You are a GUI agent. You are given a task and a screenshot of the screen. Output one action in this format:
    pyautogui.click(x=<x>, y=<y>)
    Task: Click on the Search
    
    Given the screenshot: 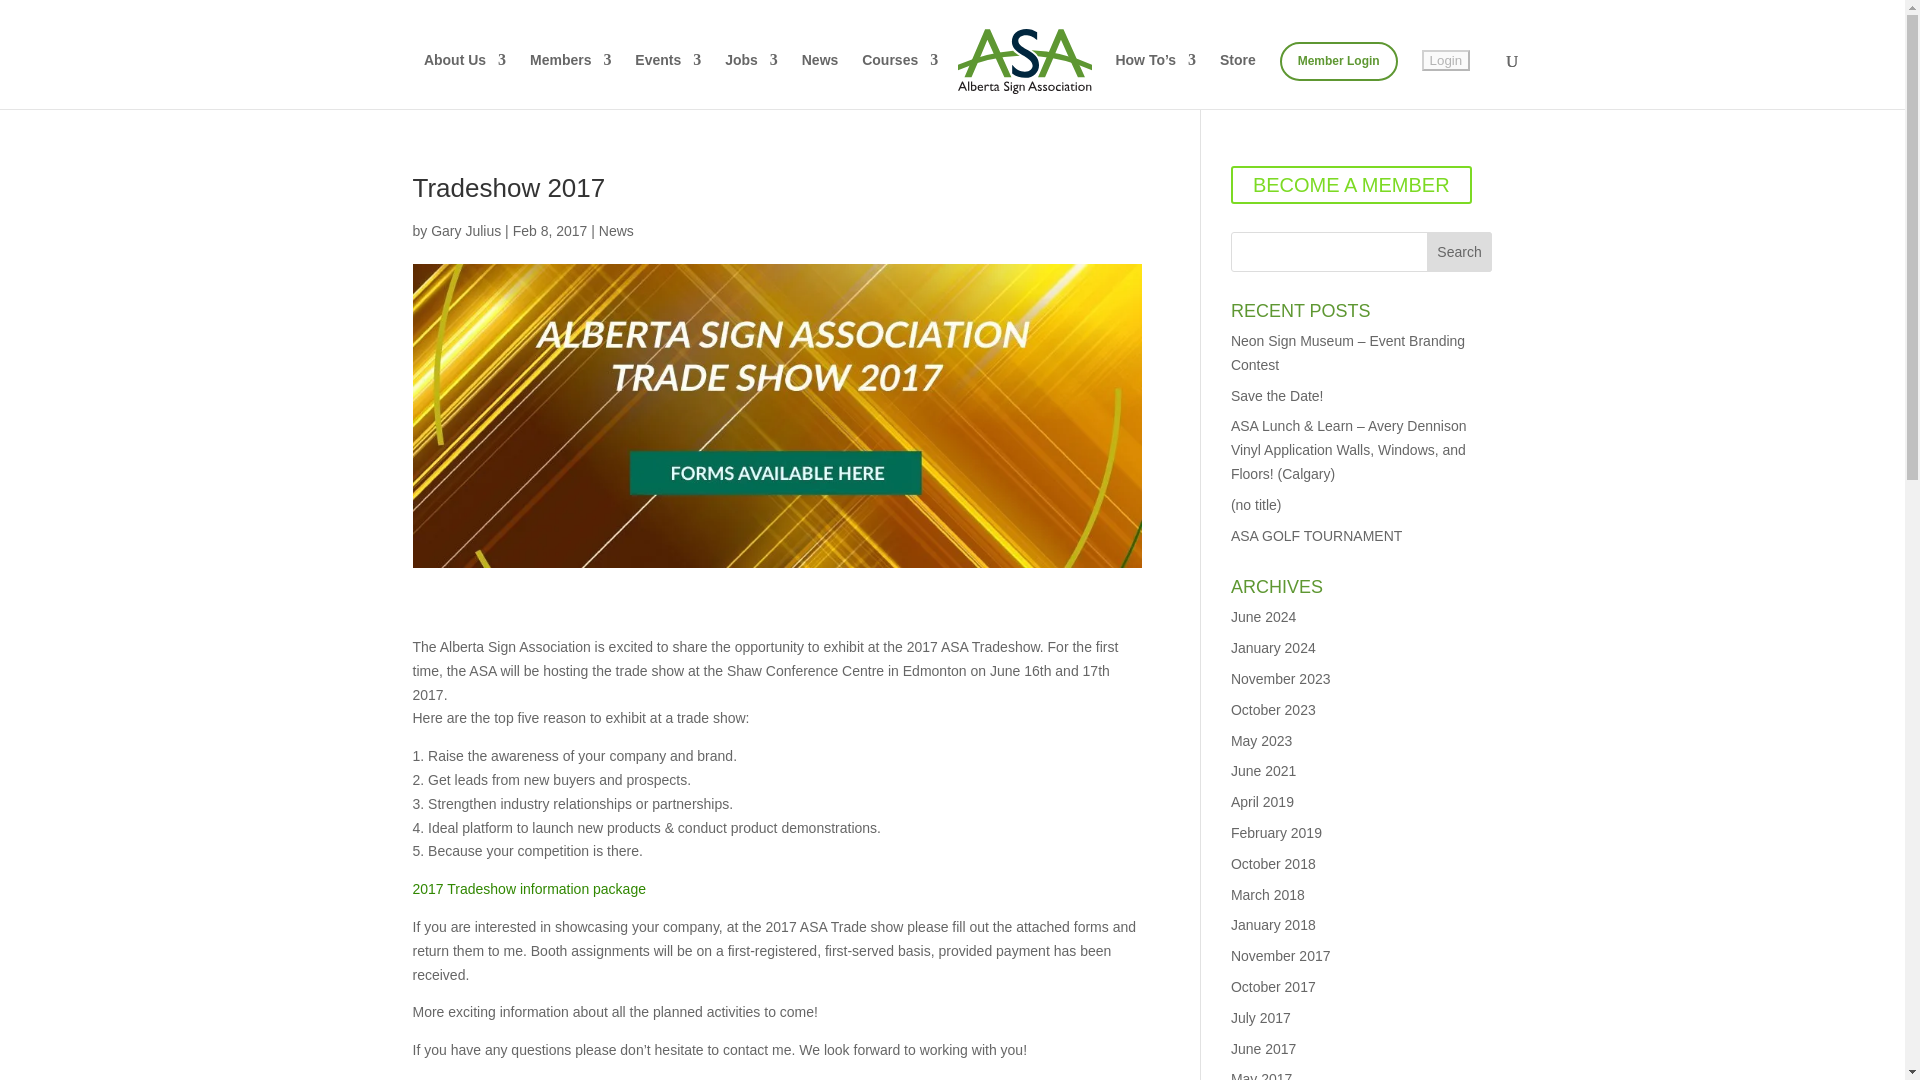 What is the action you would take?
    pyautogui.click(x=1460, y=252)
    